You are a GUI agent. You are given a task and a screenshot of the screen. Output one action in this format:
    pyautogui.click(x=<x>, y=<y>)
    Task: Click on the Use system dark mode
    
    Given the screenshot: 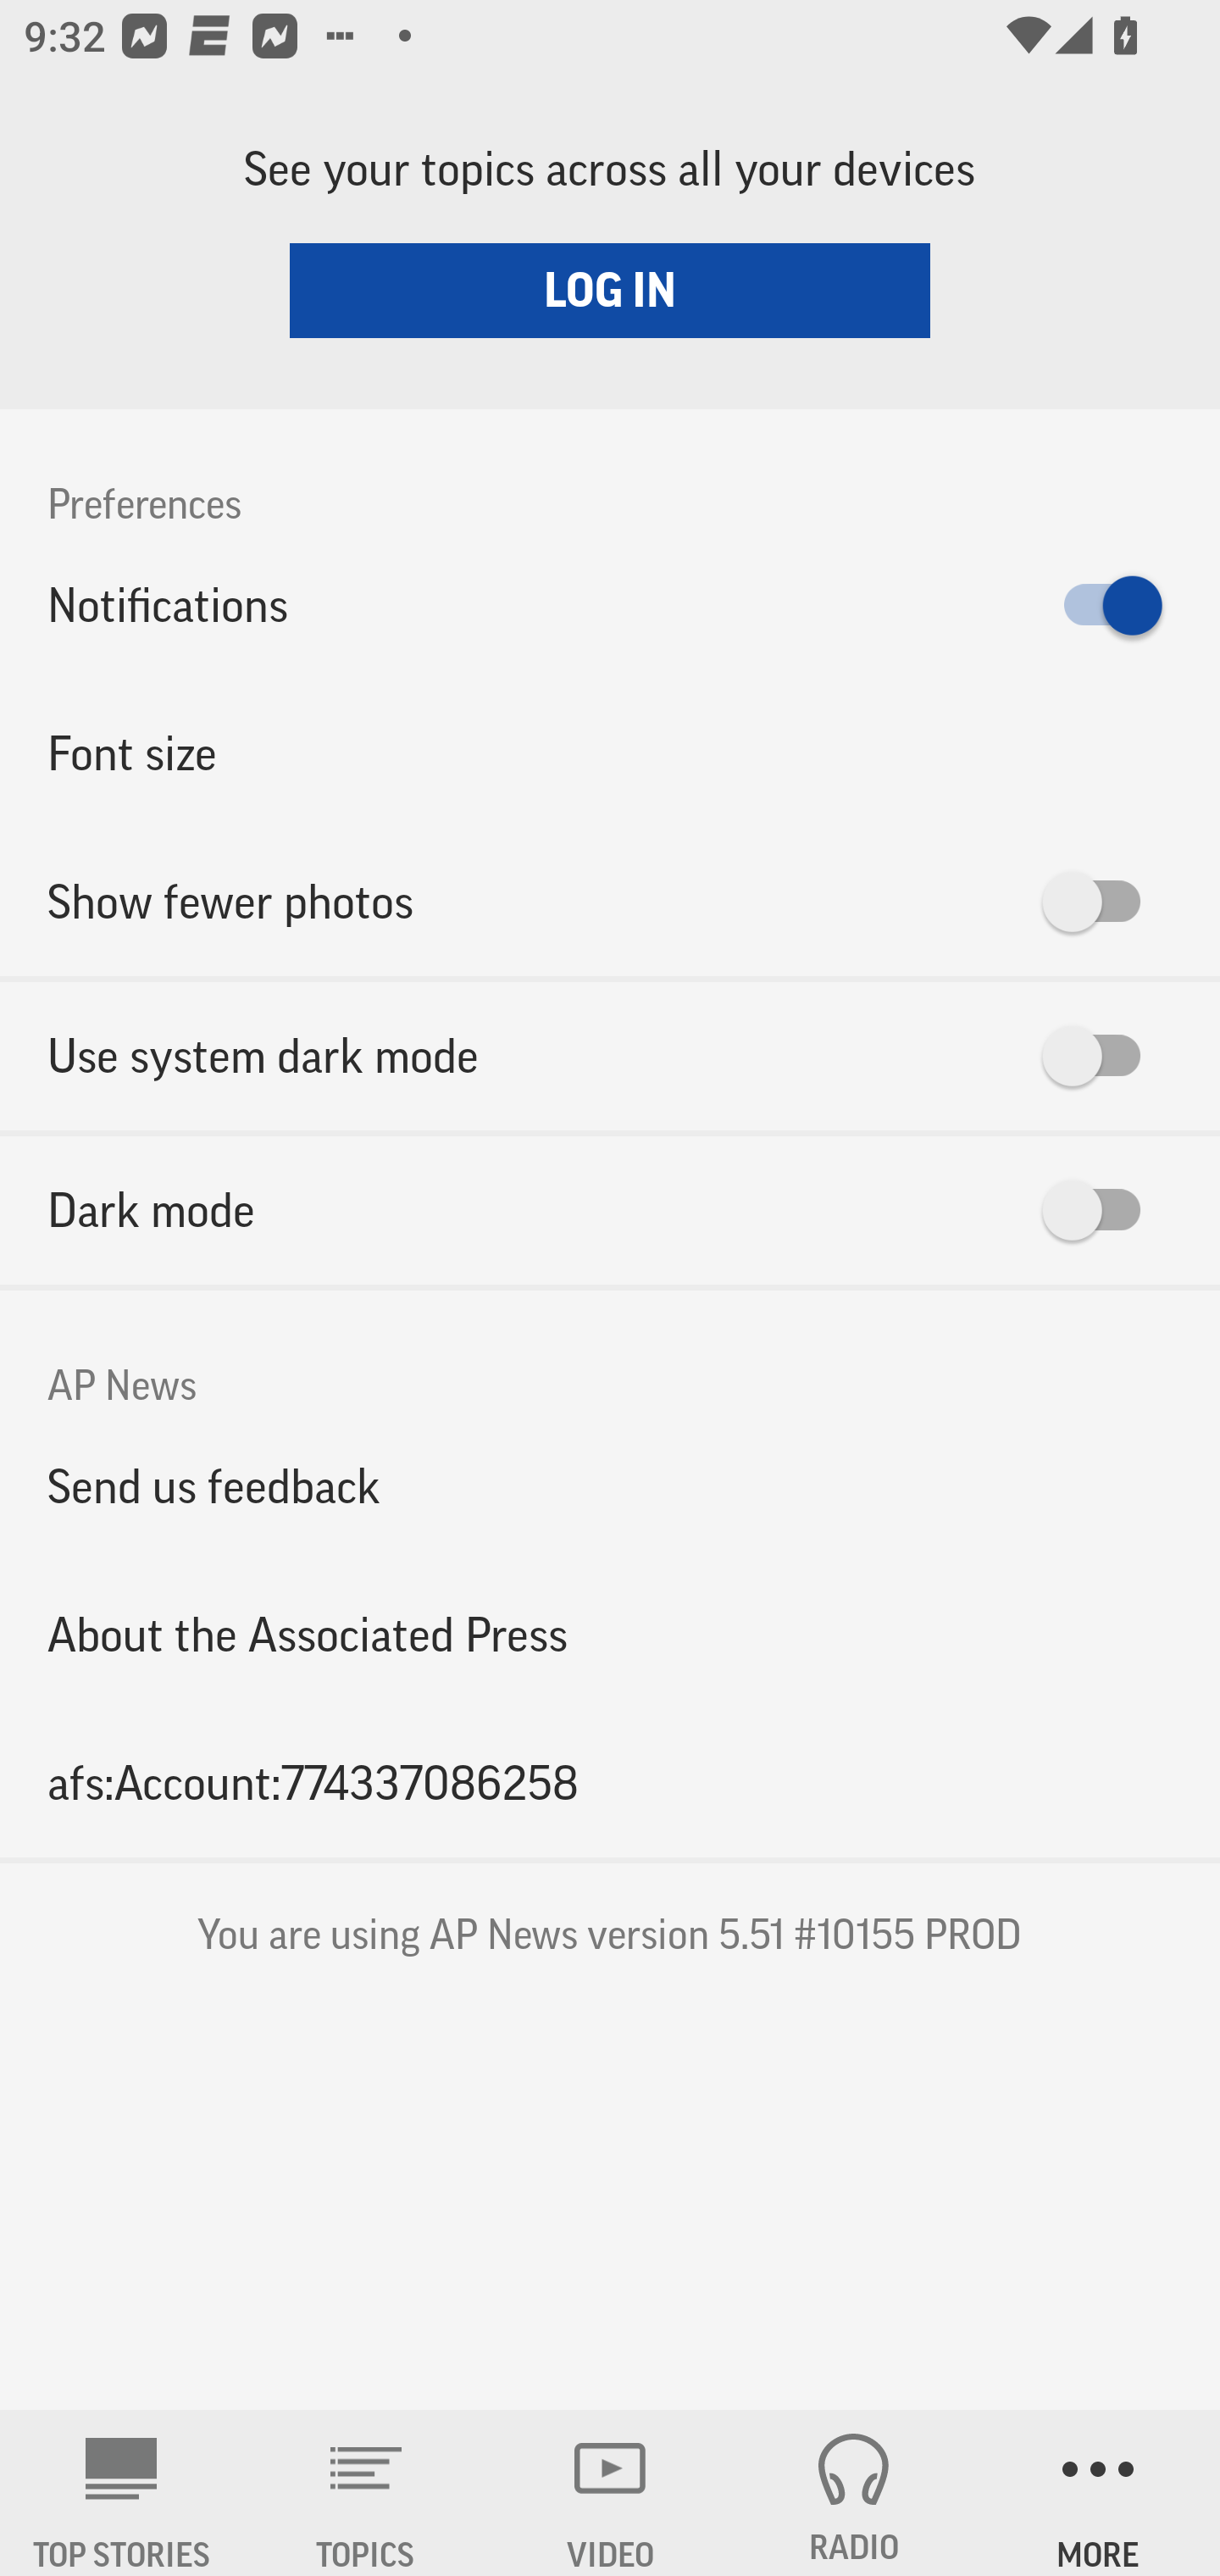 What is the action you would take?
    pyautogui.click(x=610, y=1056)
    